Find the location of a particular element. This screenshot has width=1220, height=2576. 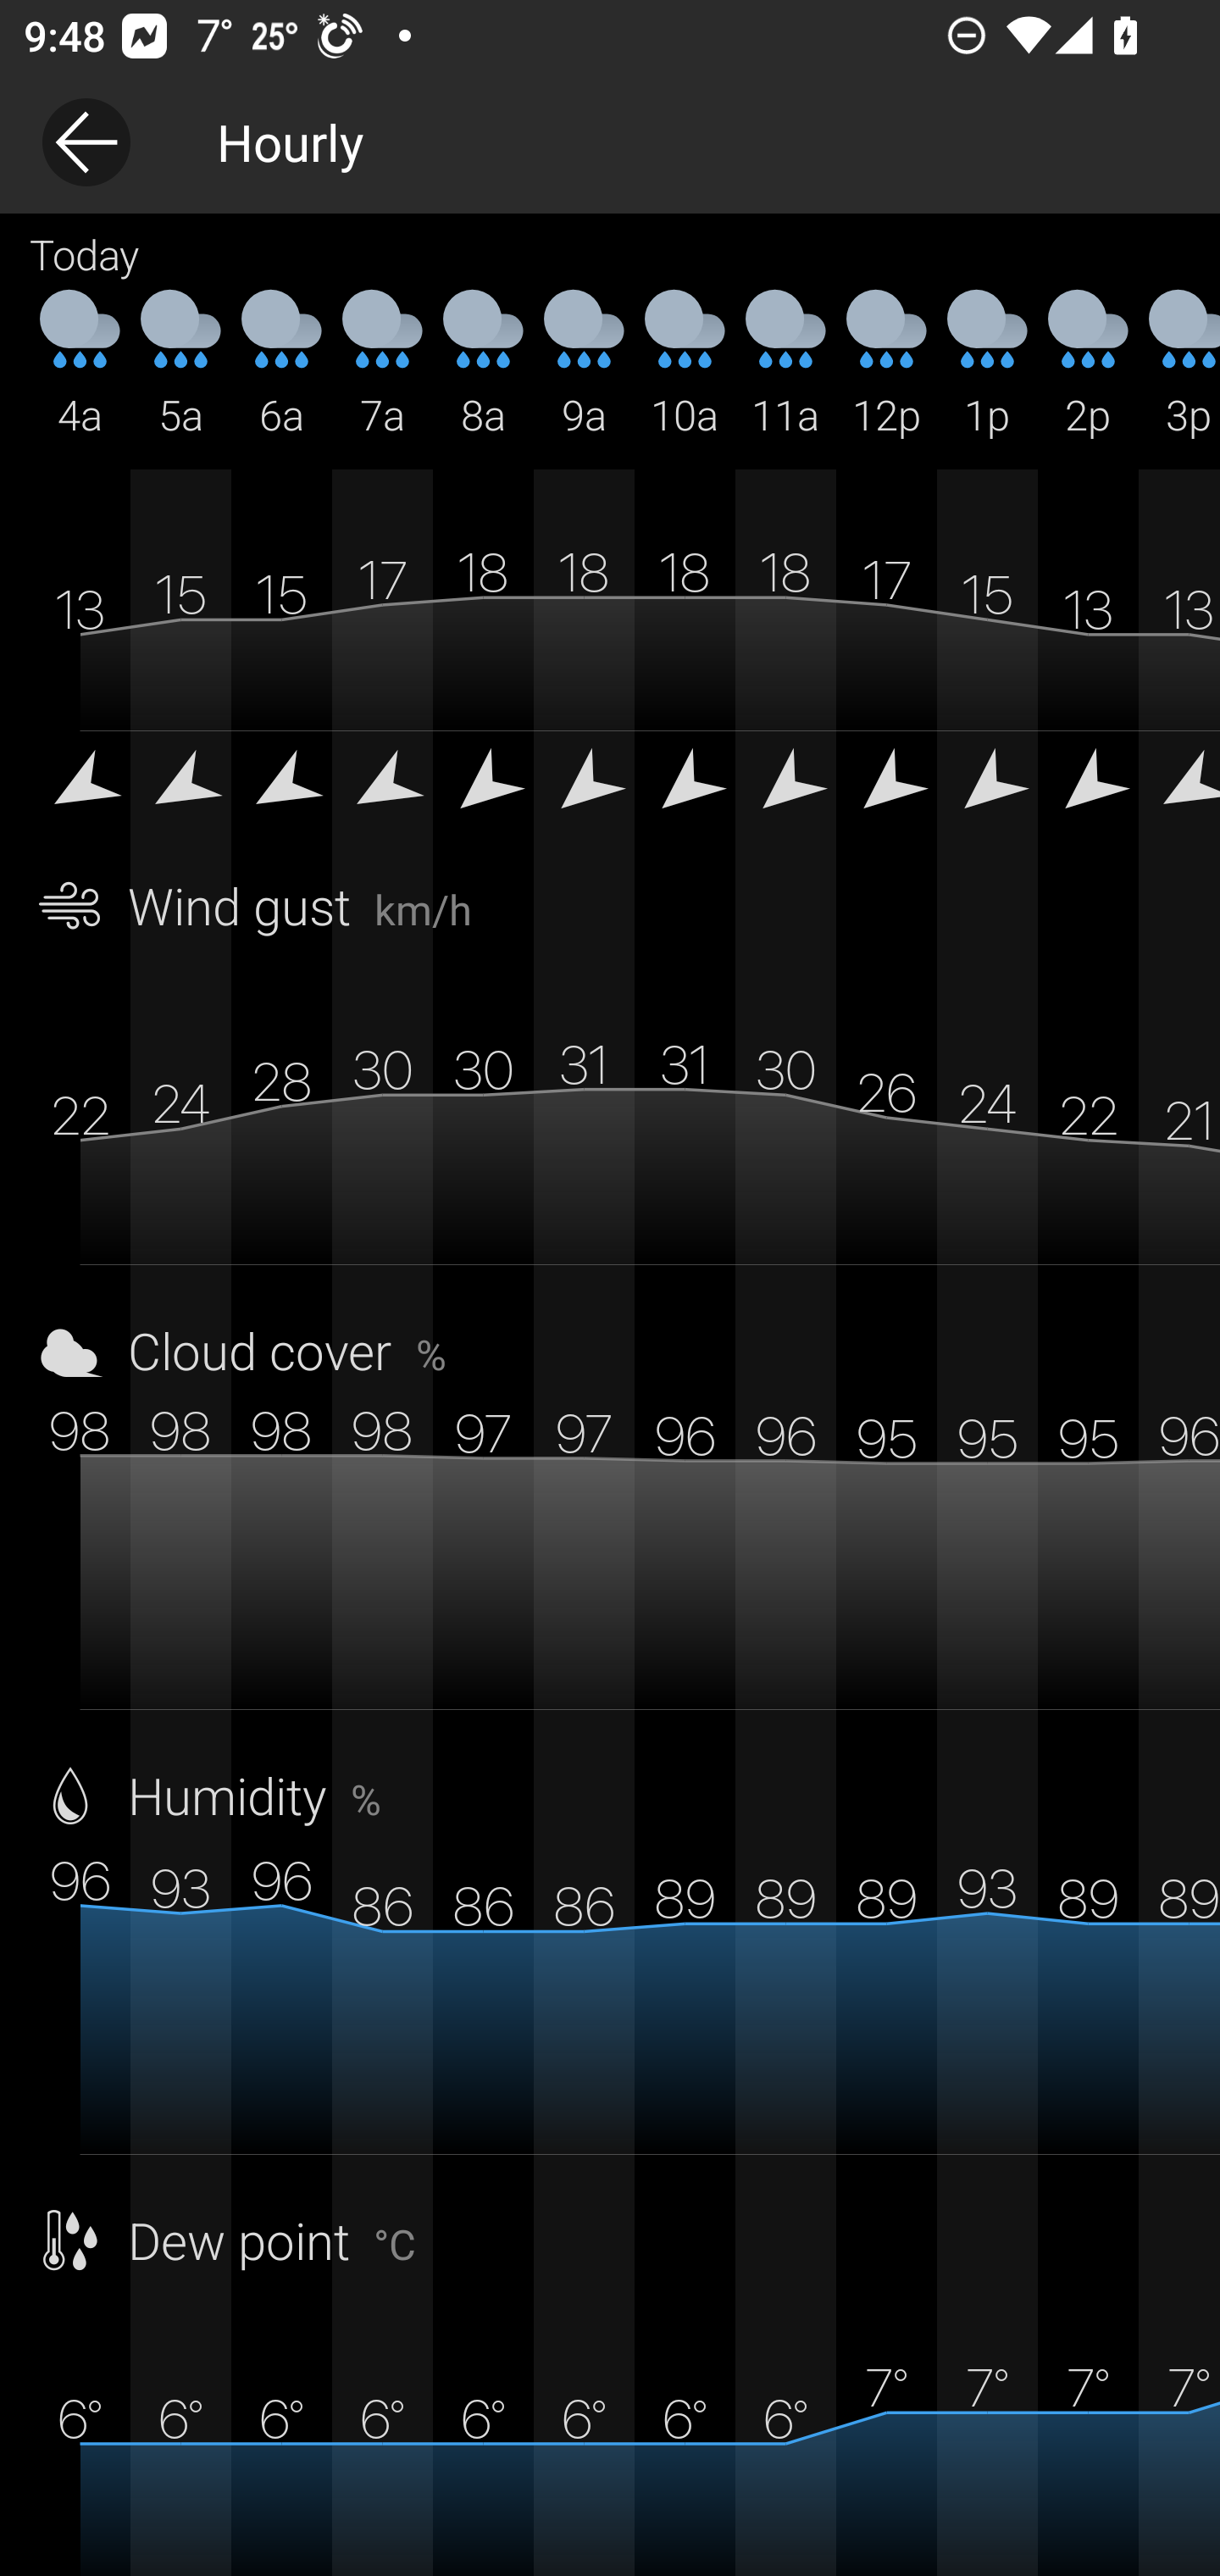

 is located at coordinates (80, 789).